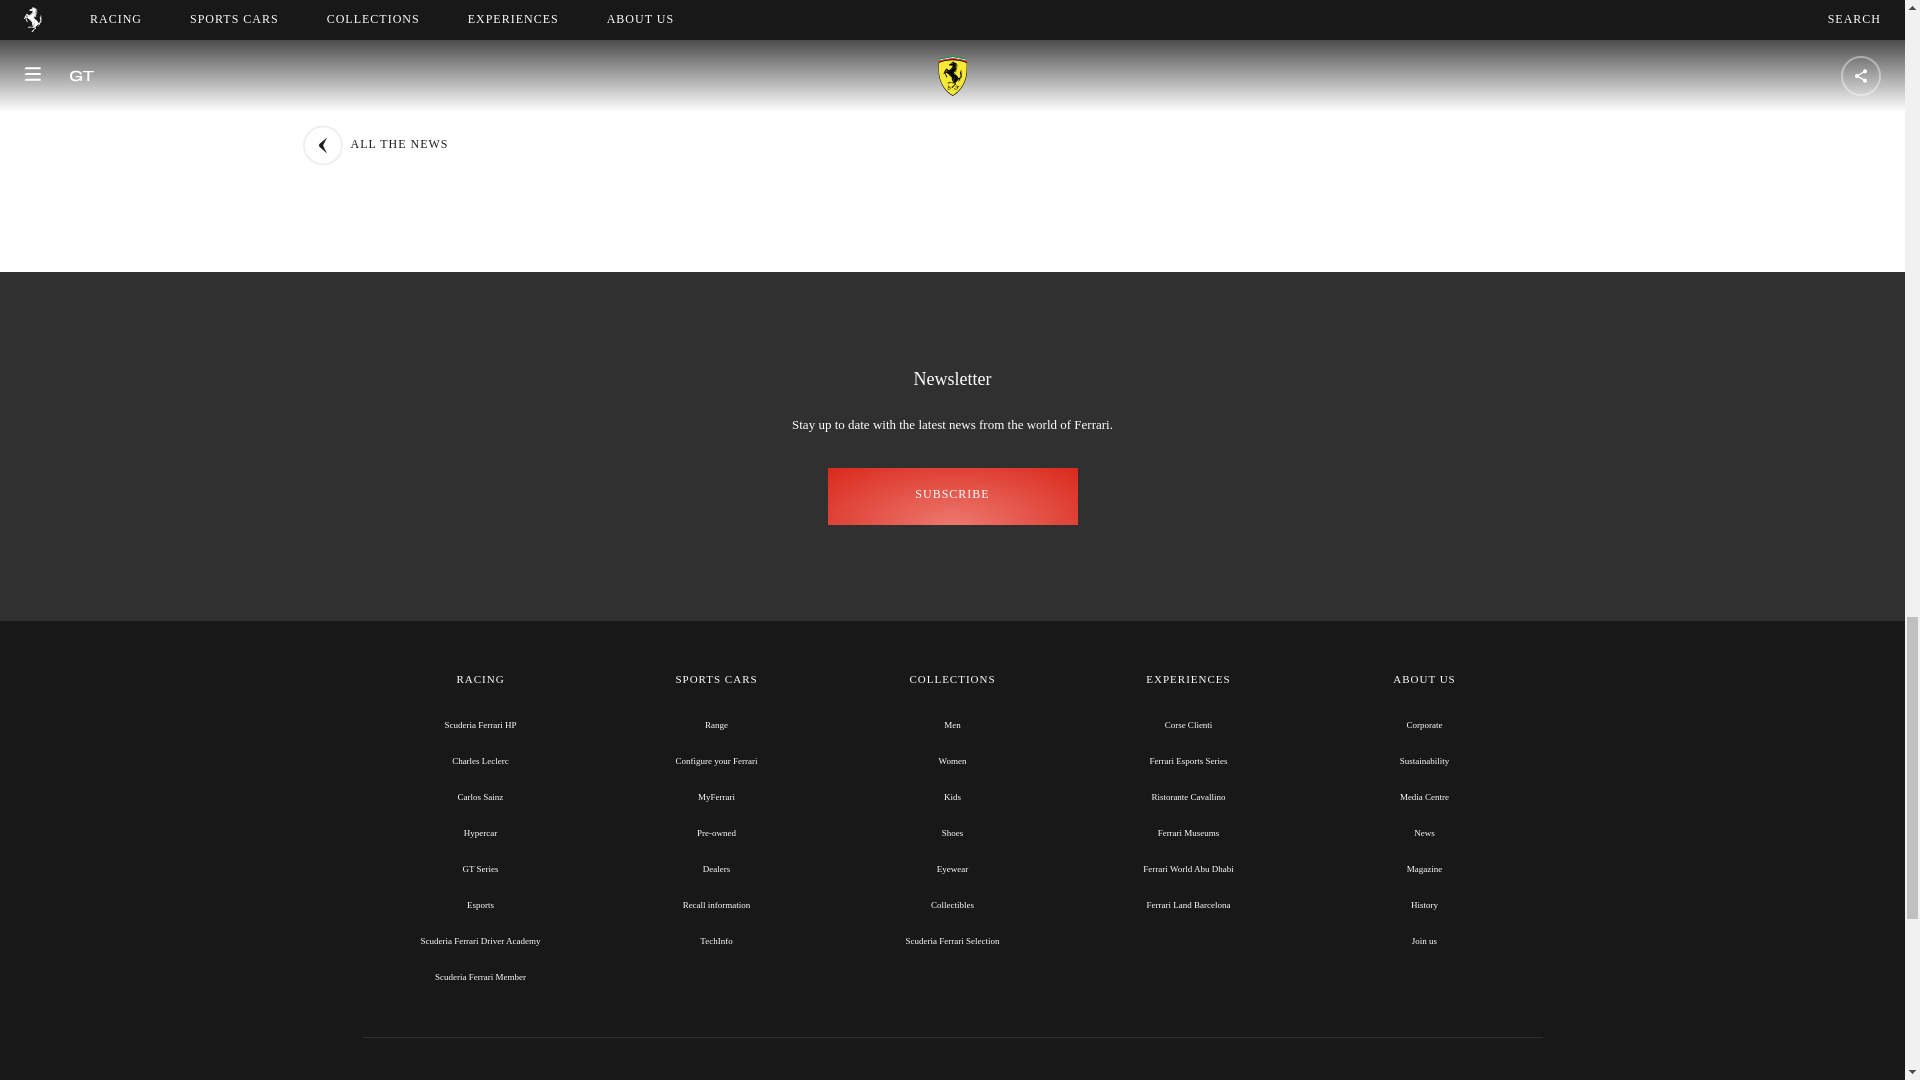  Describe the element at coordinates (716, 796) in the screenshot. I see `MyFerrari` at that location.